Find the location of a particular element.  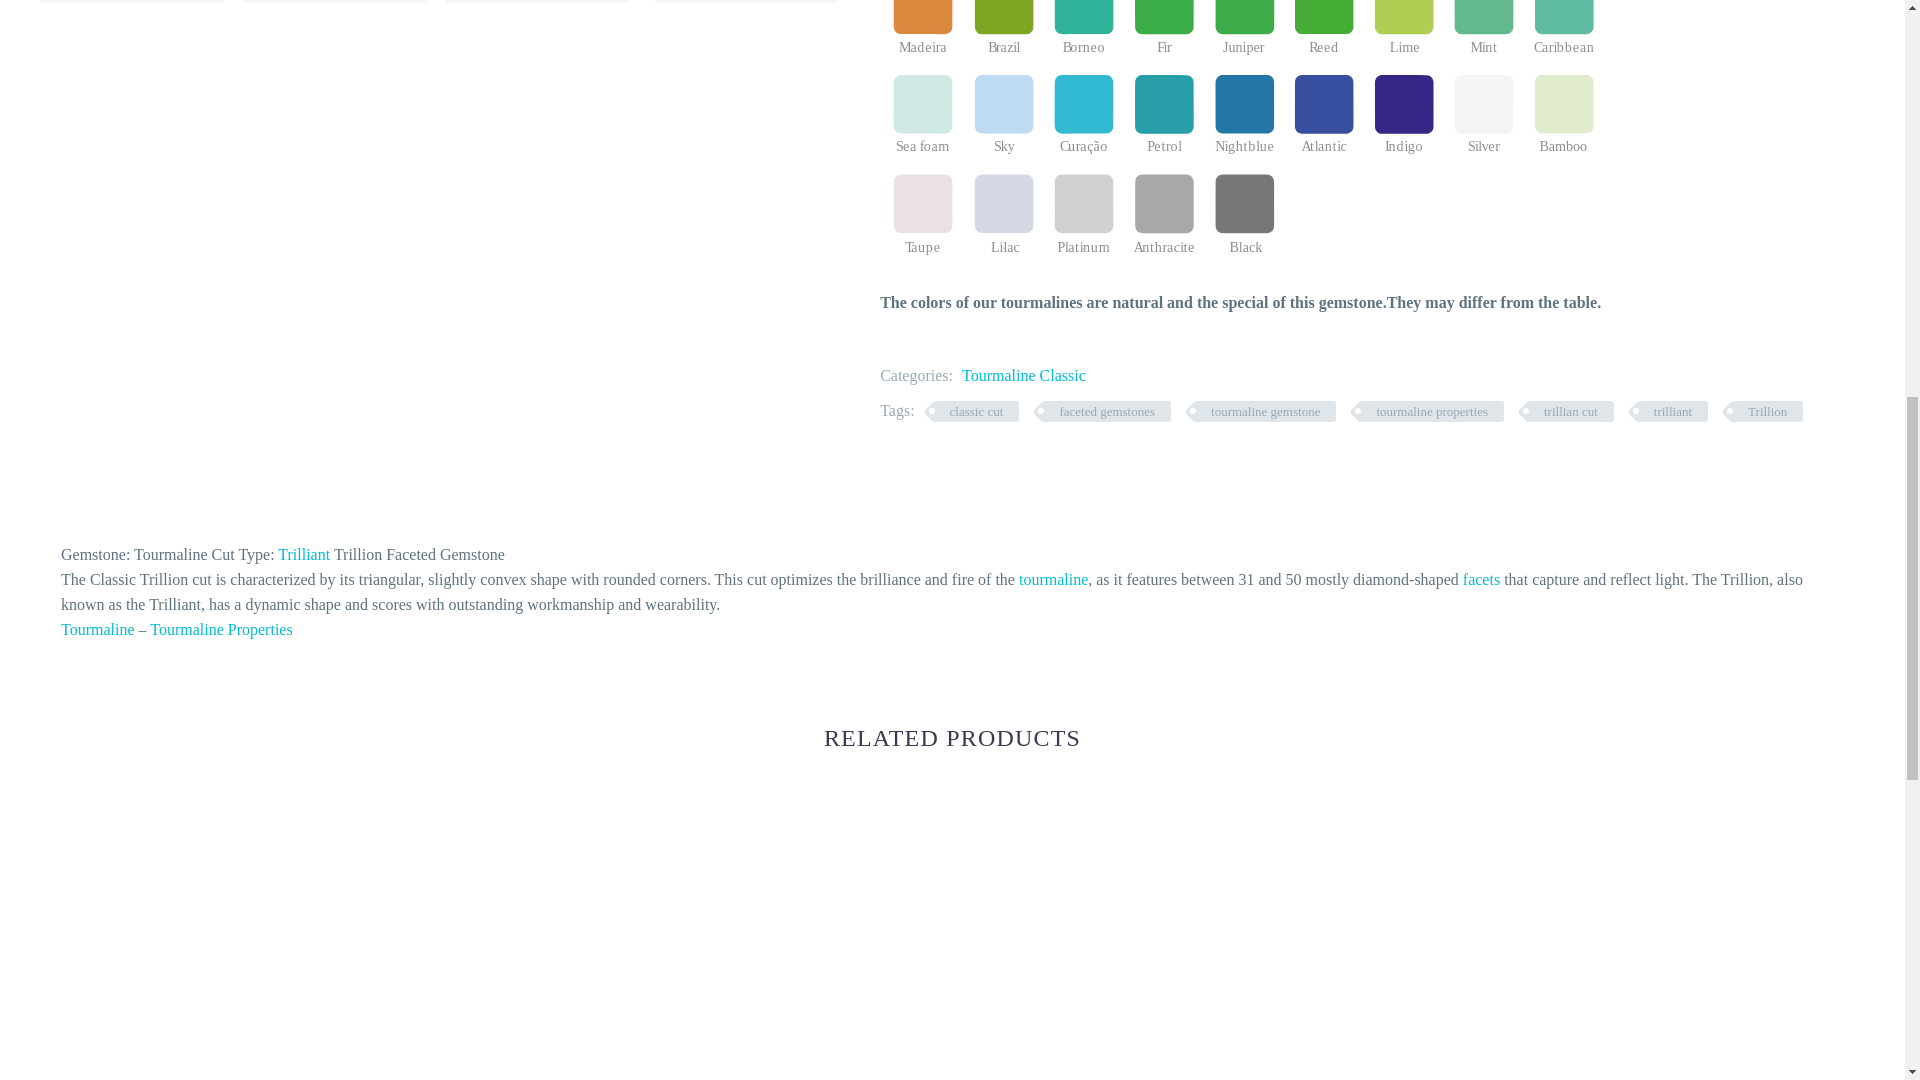

Fancy is located at coordinates (486, 942).